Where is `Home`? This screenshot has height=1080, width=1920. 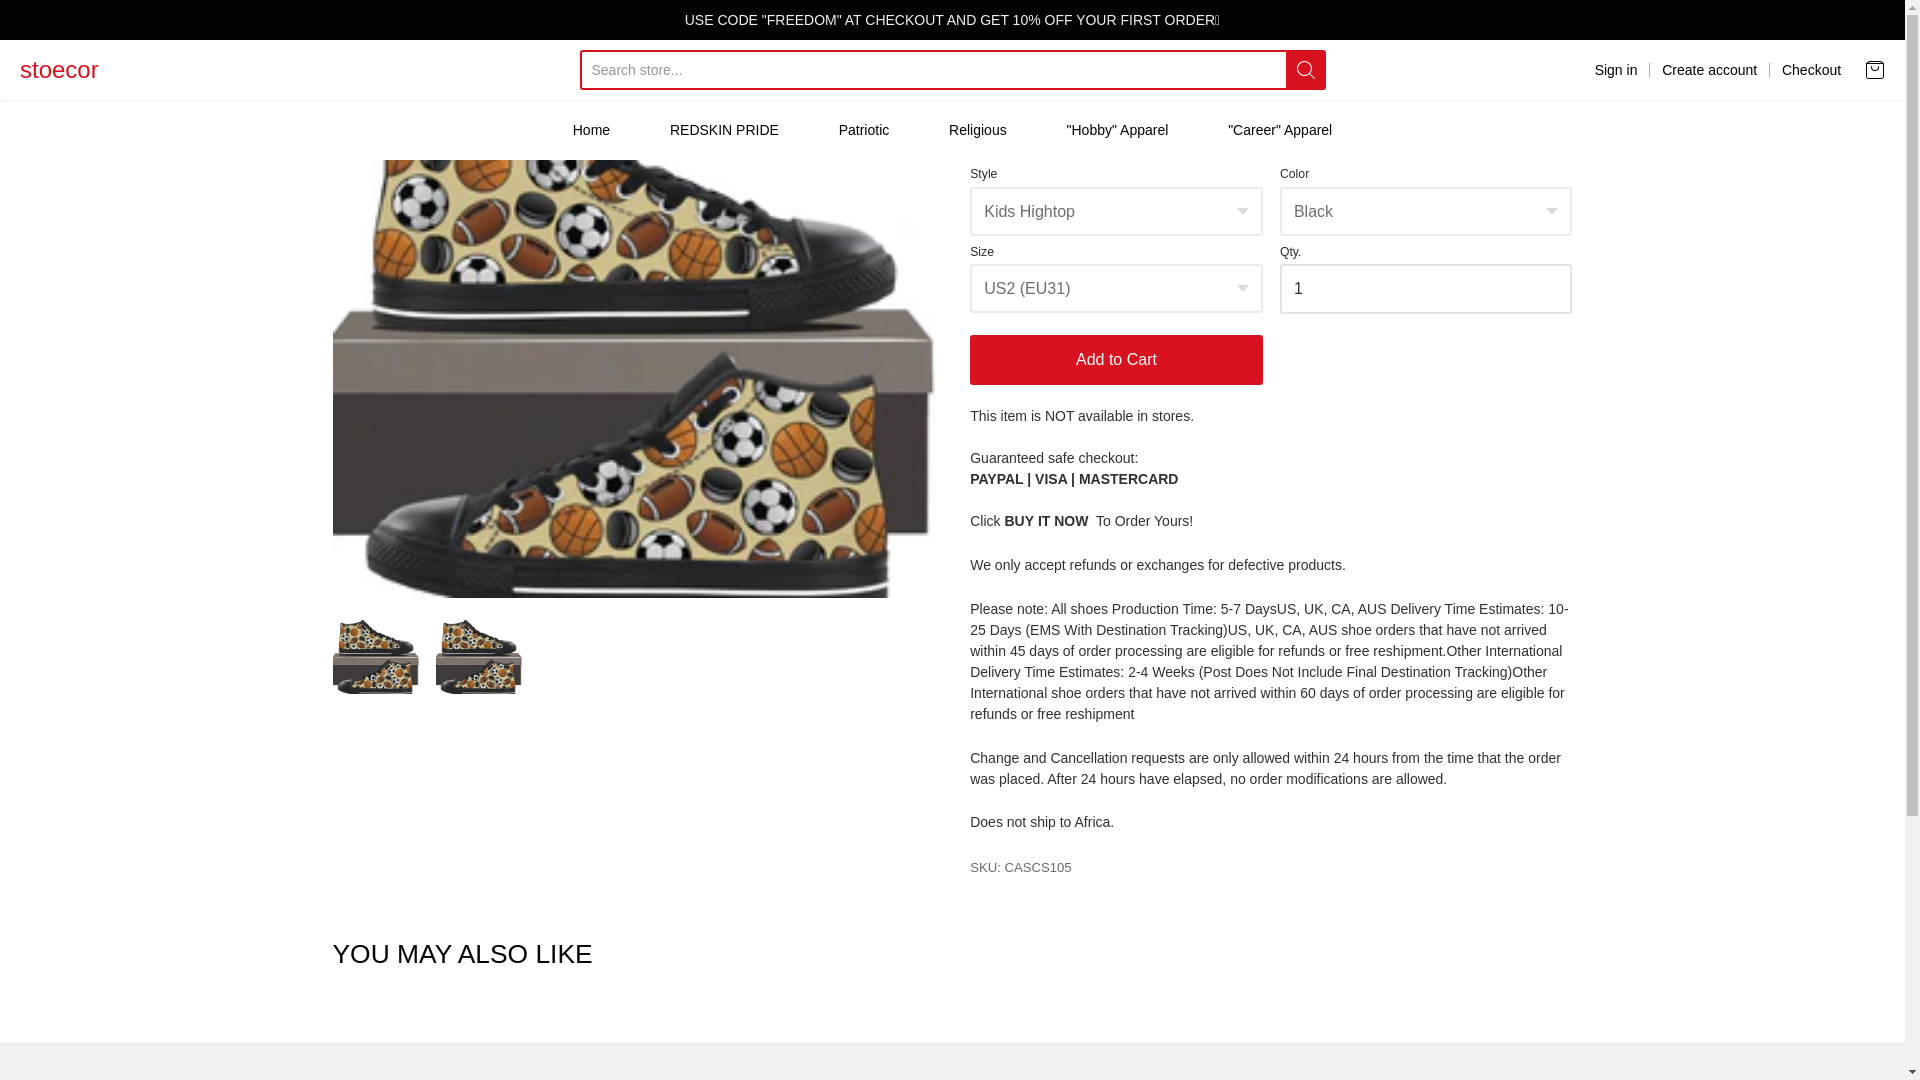
Home is located at coordinates (347, 178).